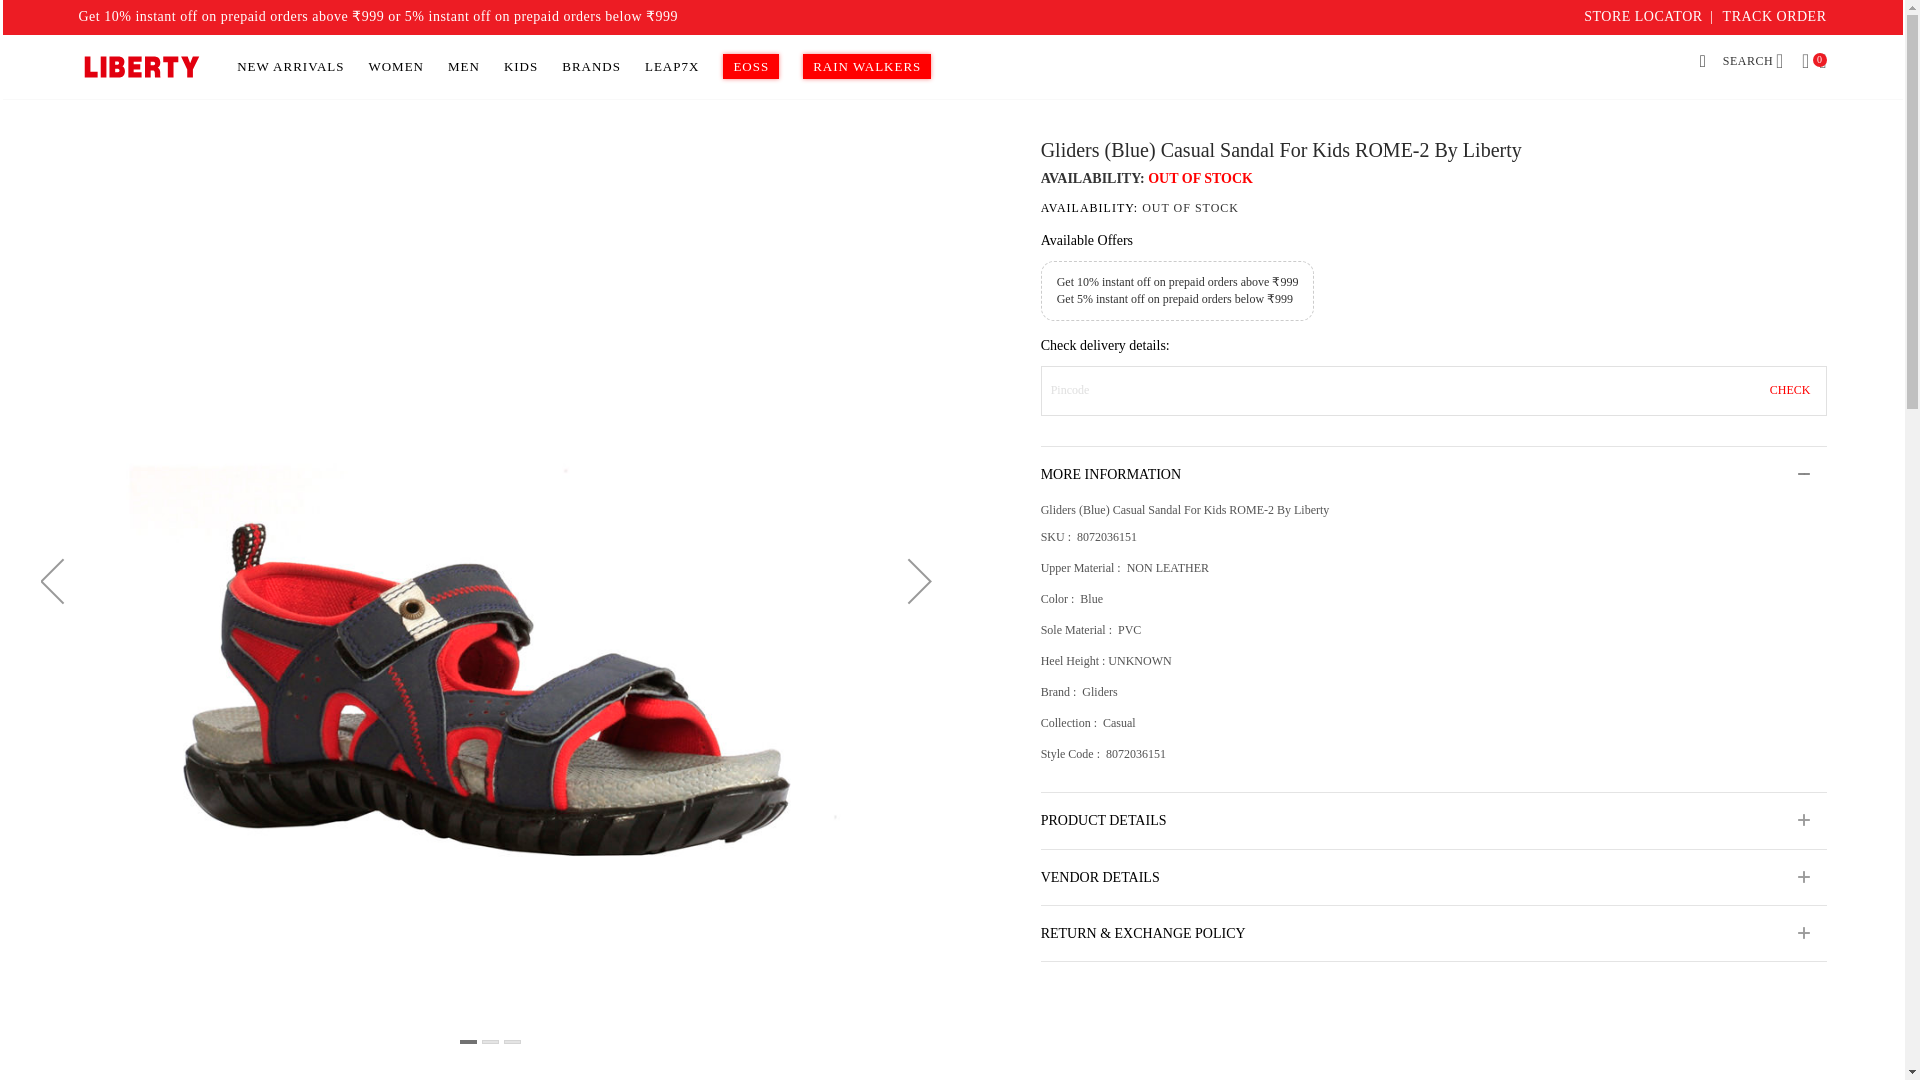 The image size is (1920, 1080). Describe the element at coordinates (142, 66) in the screenshot. I see `Liberty Shoes Online` at that location.